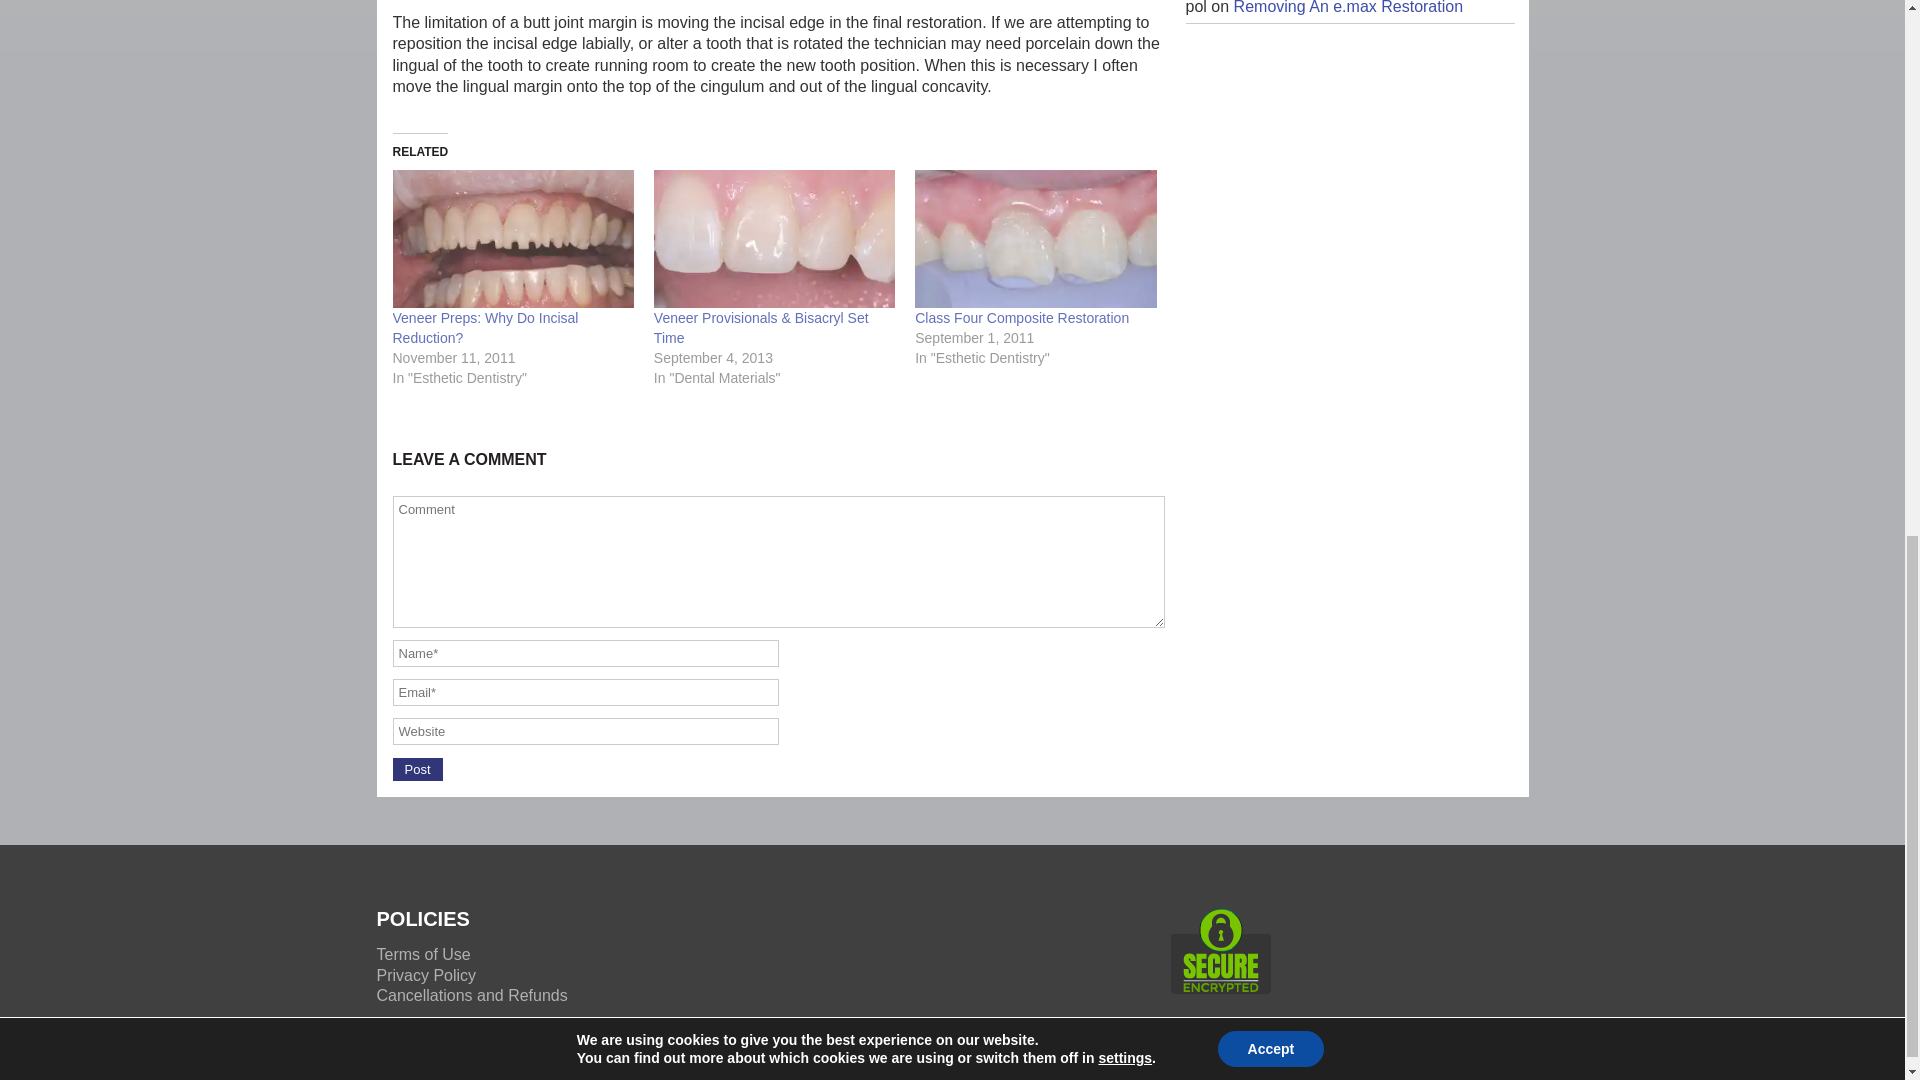 The height and width of the screenshot is (1080, 1920). Describe the element at coordinates (1022, 318) in the screenshot. I see `Class Four Composite Restoration` at that location.